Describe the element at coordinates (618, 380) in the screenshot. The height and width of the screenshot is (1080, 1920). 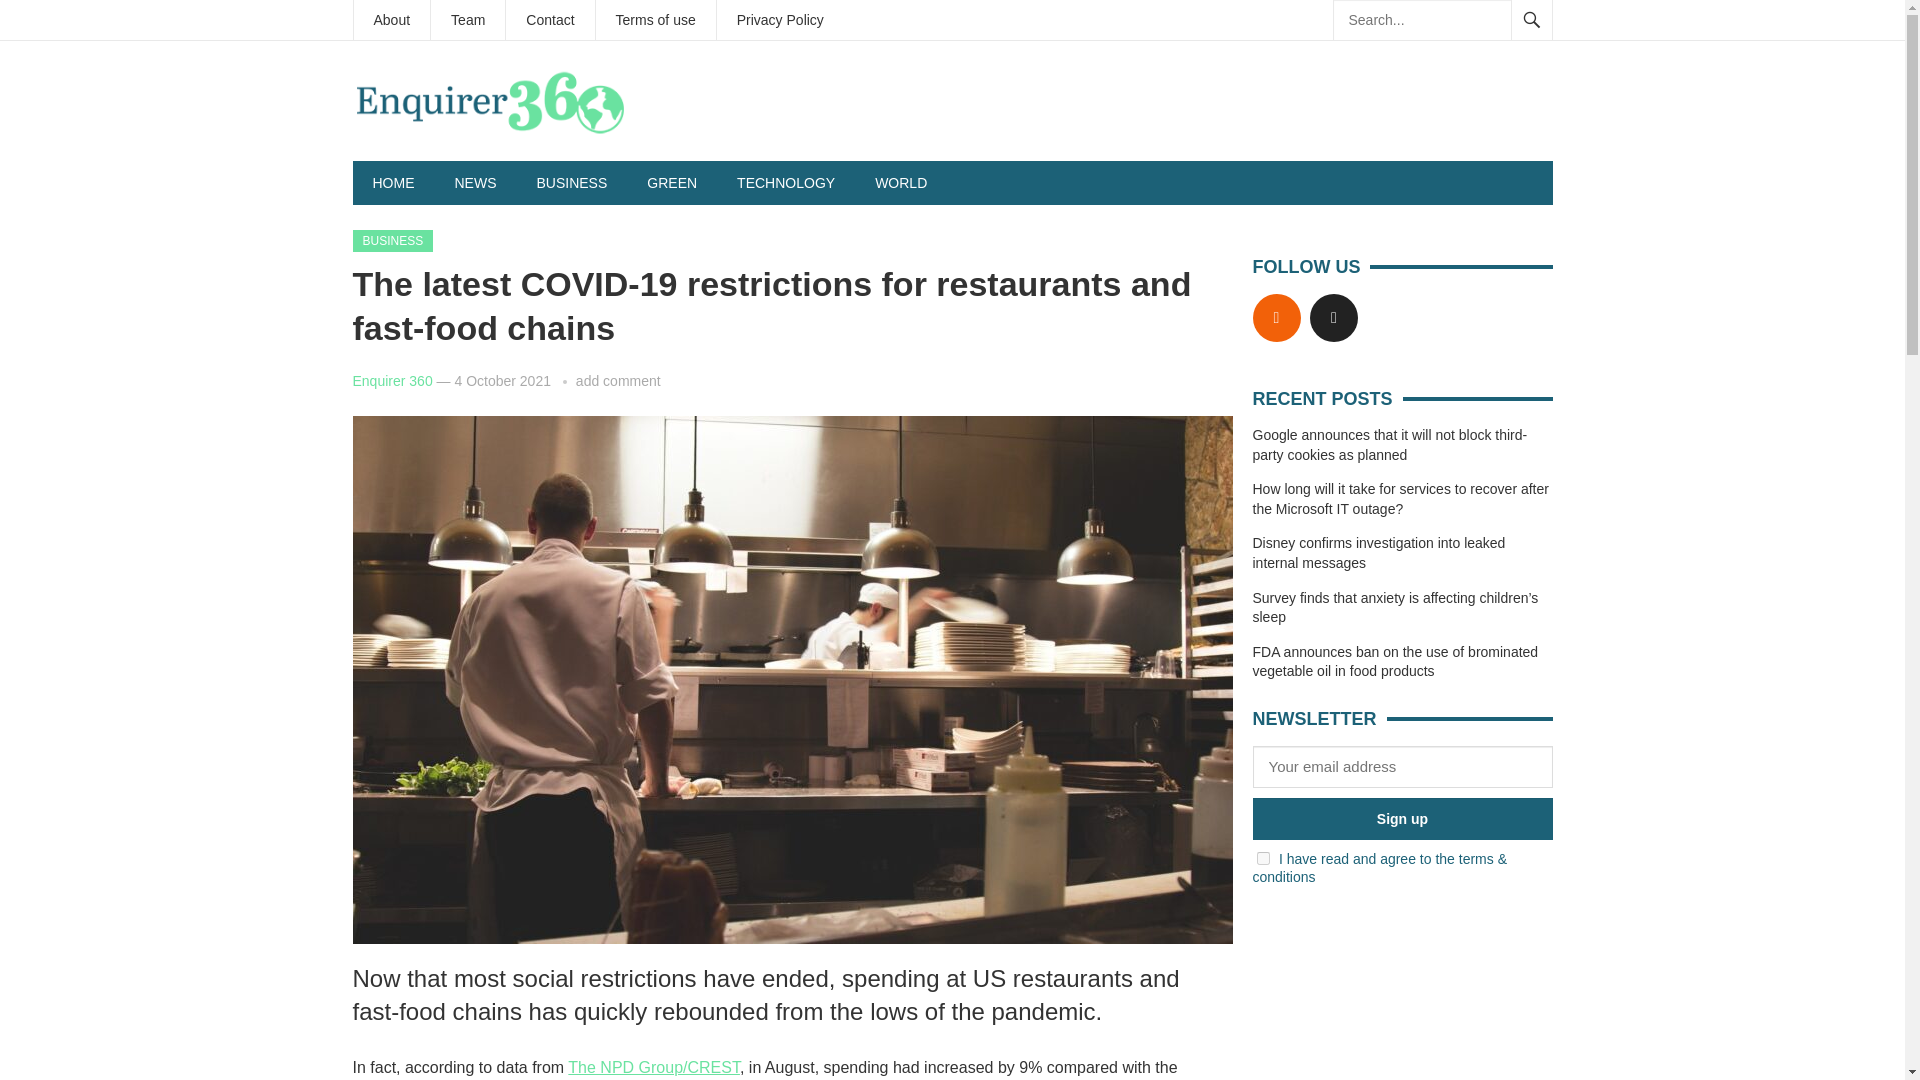
I see `add comment` at that location.